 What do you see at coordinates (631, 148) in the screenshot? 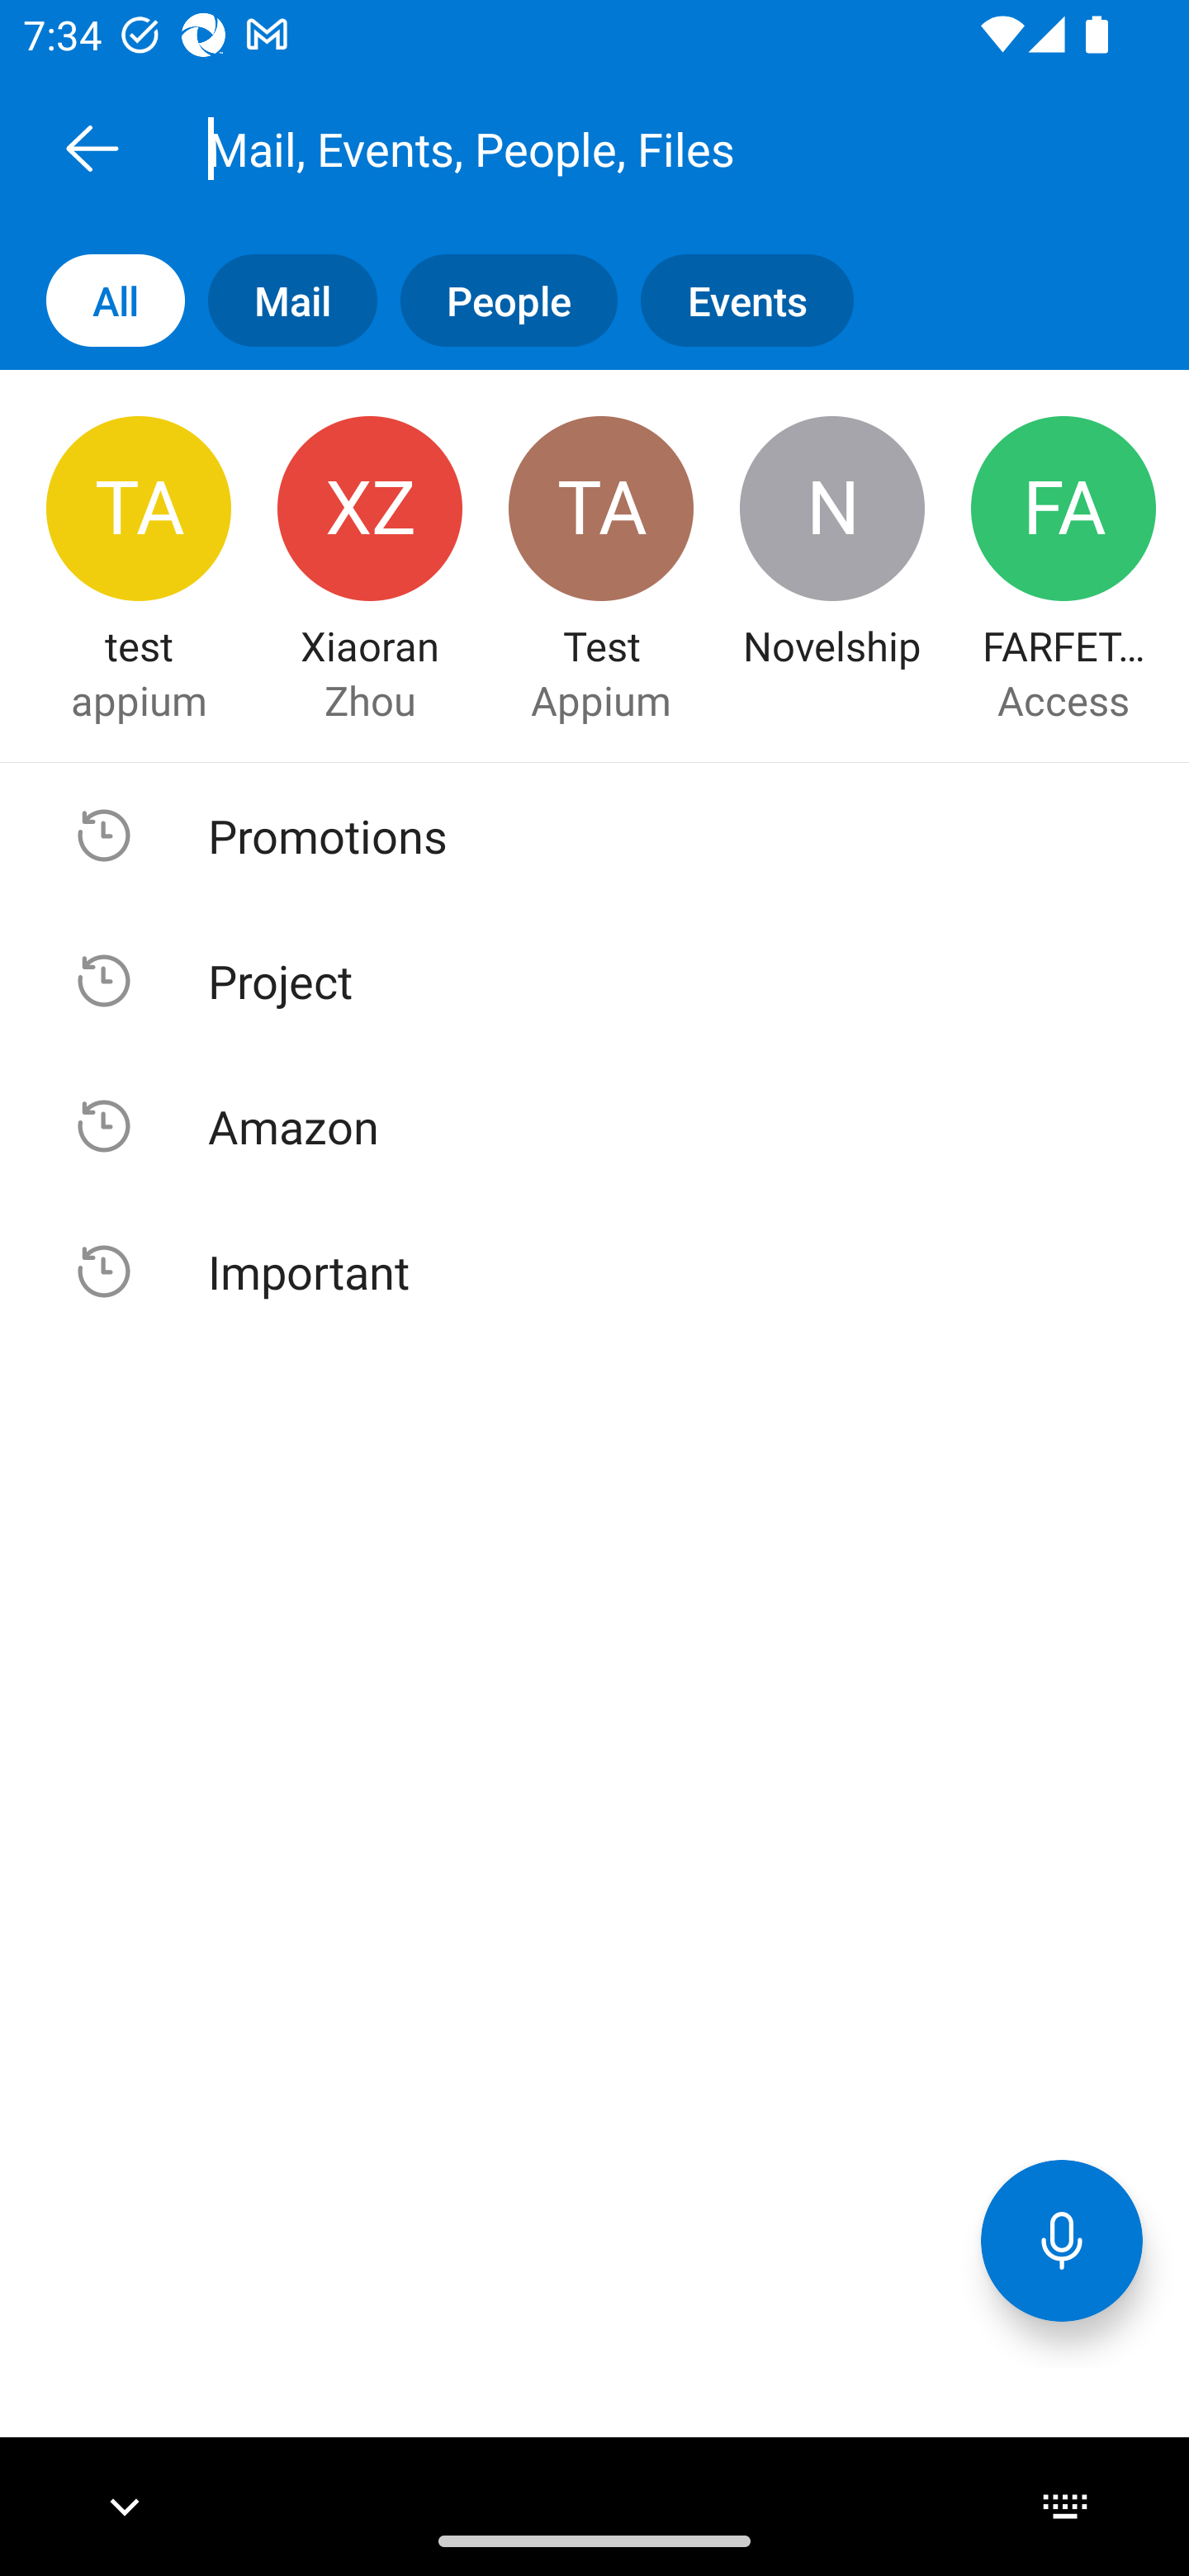
I see `Mail, Events, People, Files` at bounding box center [631, 148].